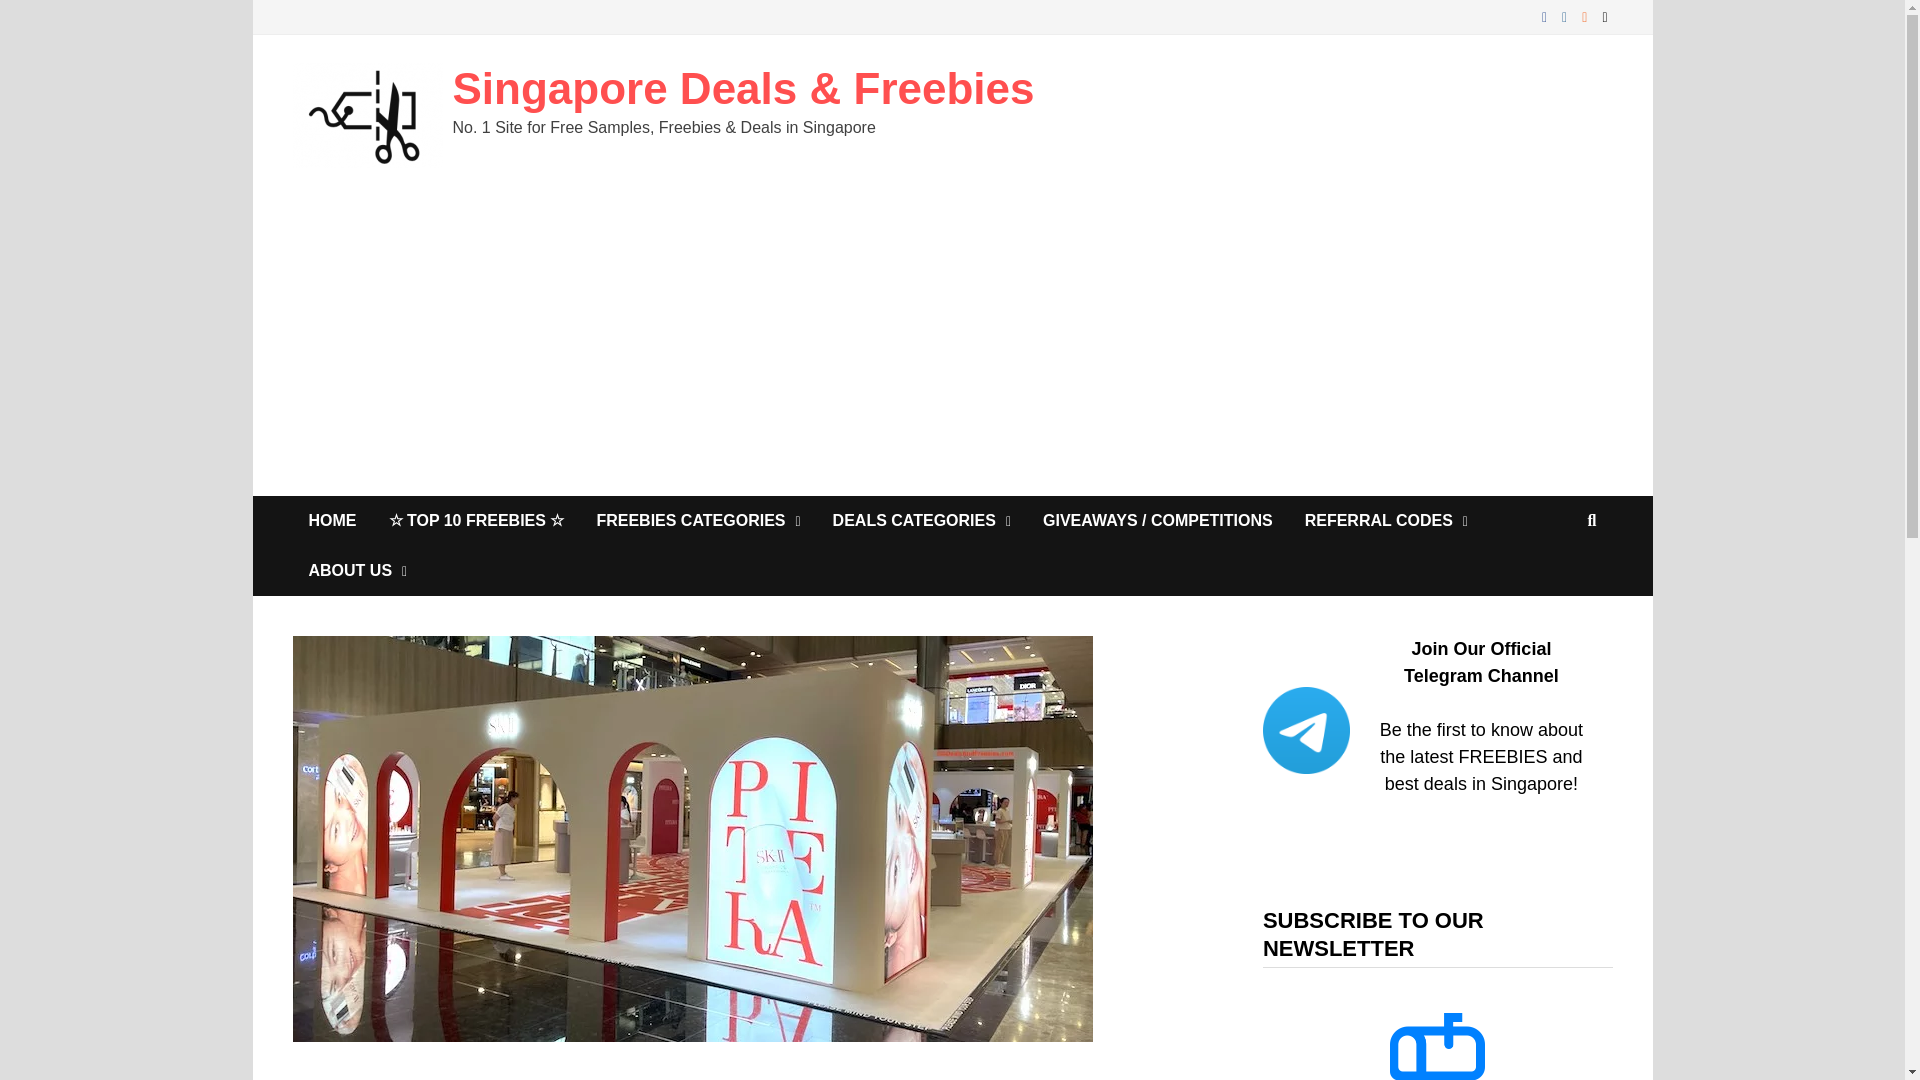 The width and height of the screenshot is (1920, 1080). What do you see at coordinates (1566, 16) in the screenshot?
I see `Instagram` at bounding box center [1566, 16].